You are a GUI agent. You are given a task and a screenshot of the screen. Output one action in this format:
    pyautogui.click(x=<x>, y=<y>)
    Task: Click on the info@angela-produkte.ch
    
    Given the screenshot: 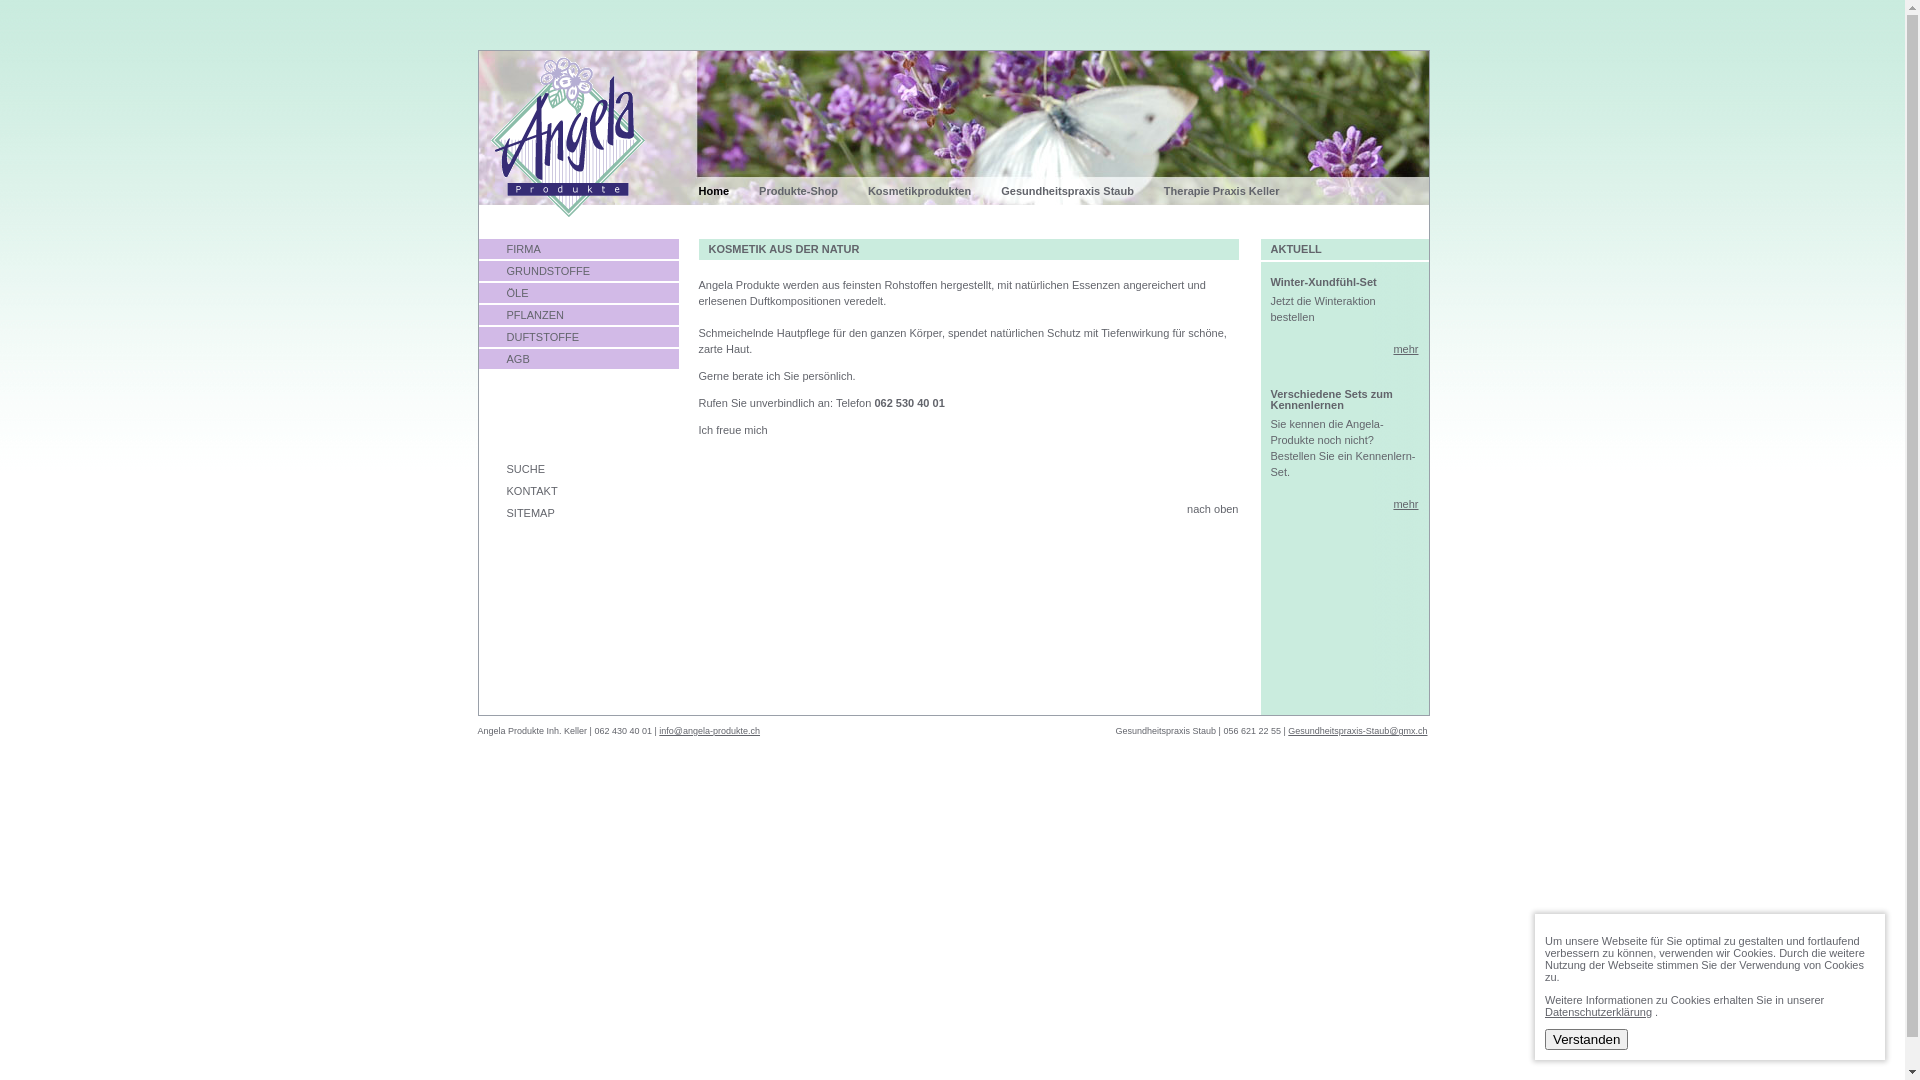 What is the action you would take?
    pyautogui.click(x=710, y=731)
    